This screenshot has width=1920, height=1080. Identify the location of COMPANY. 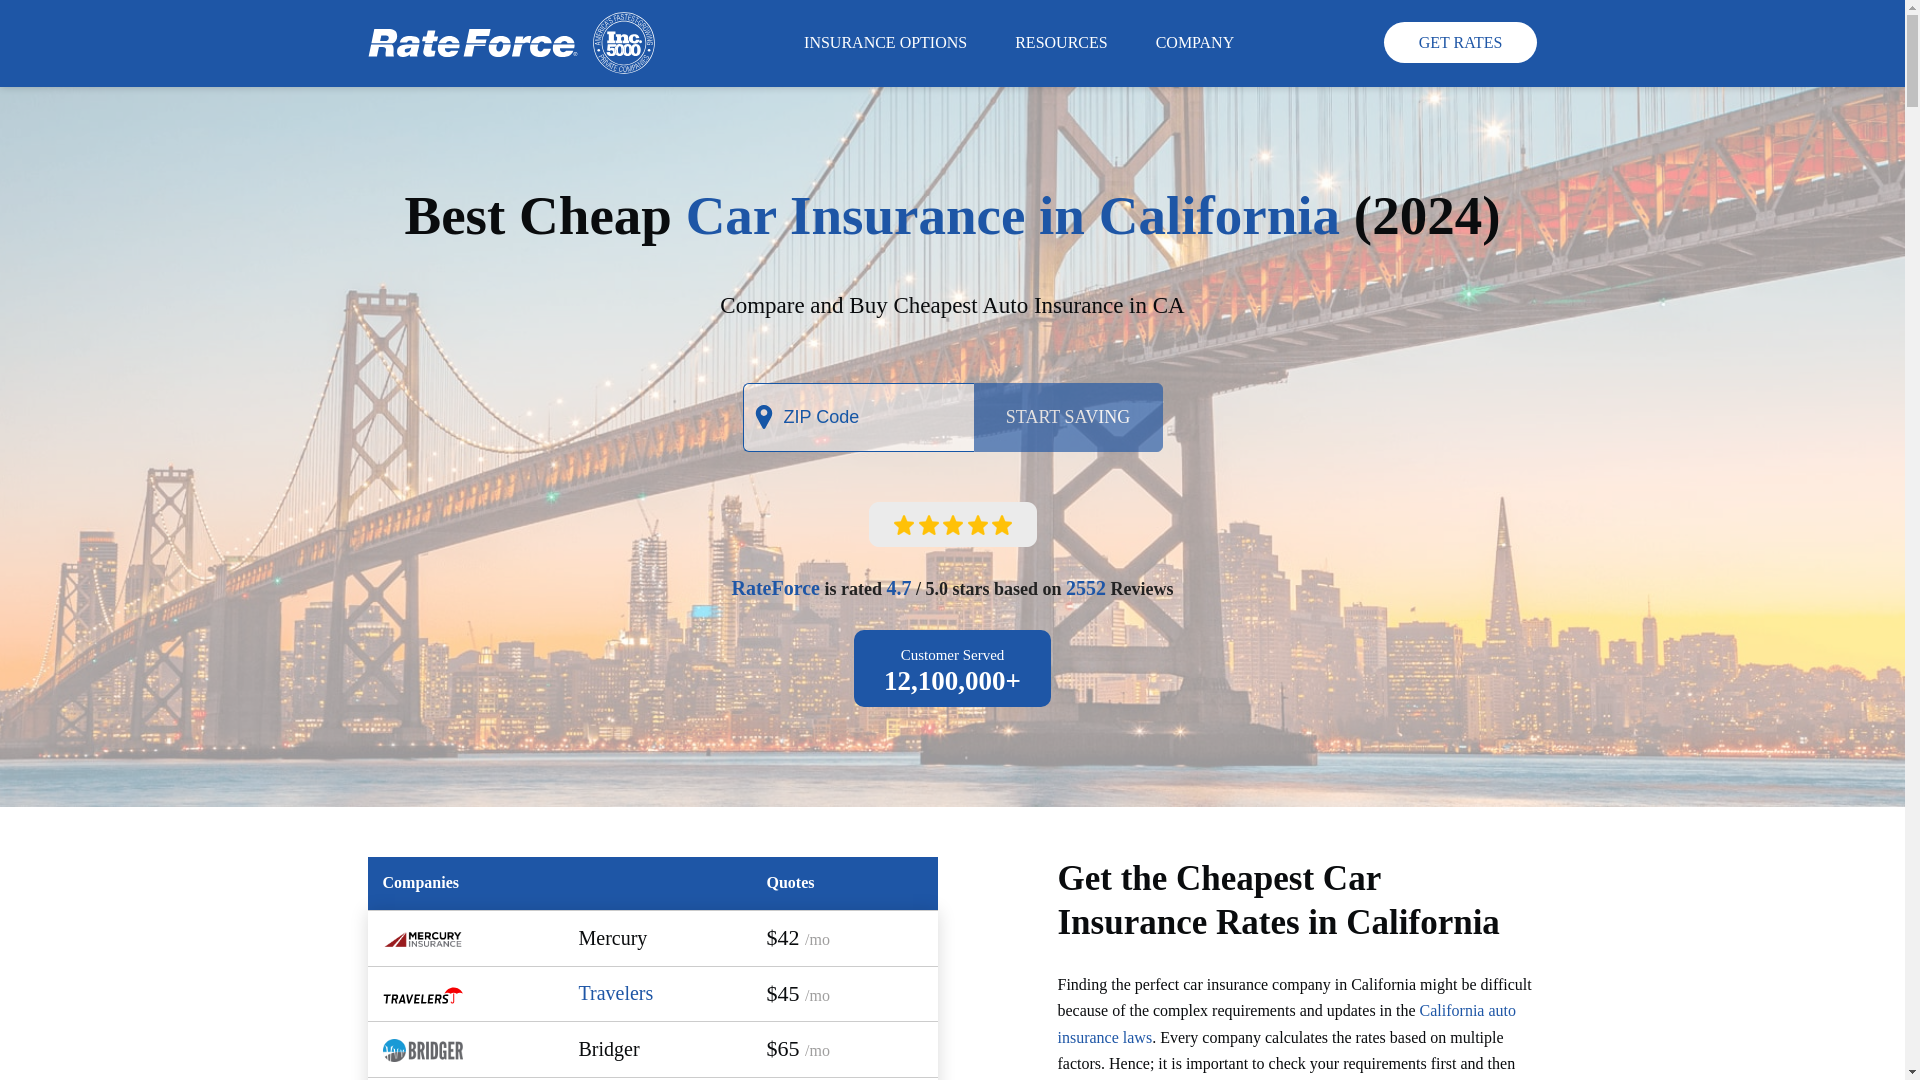
(1196, 44).